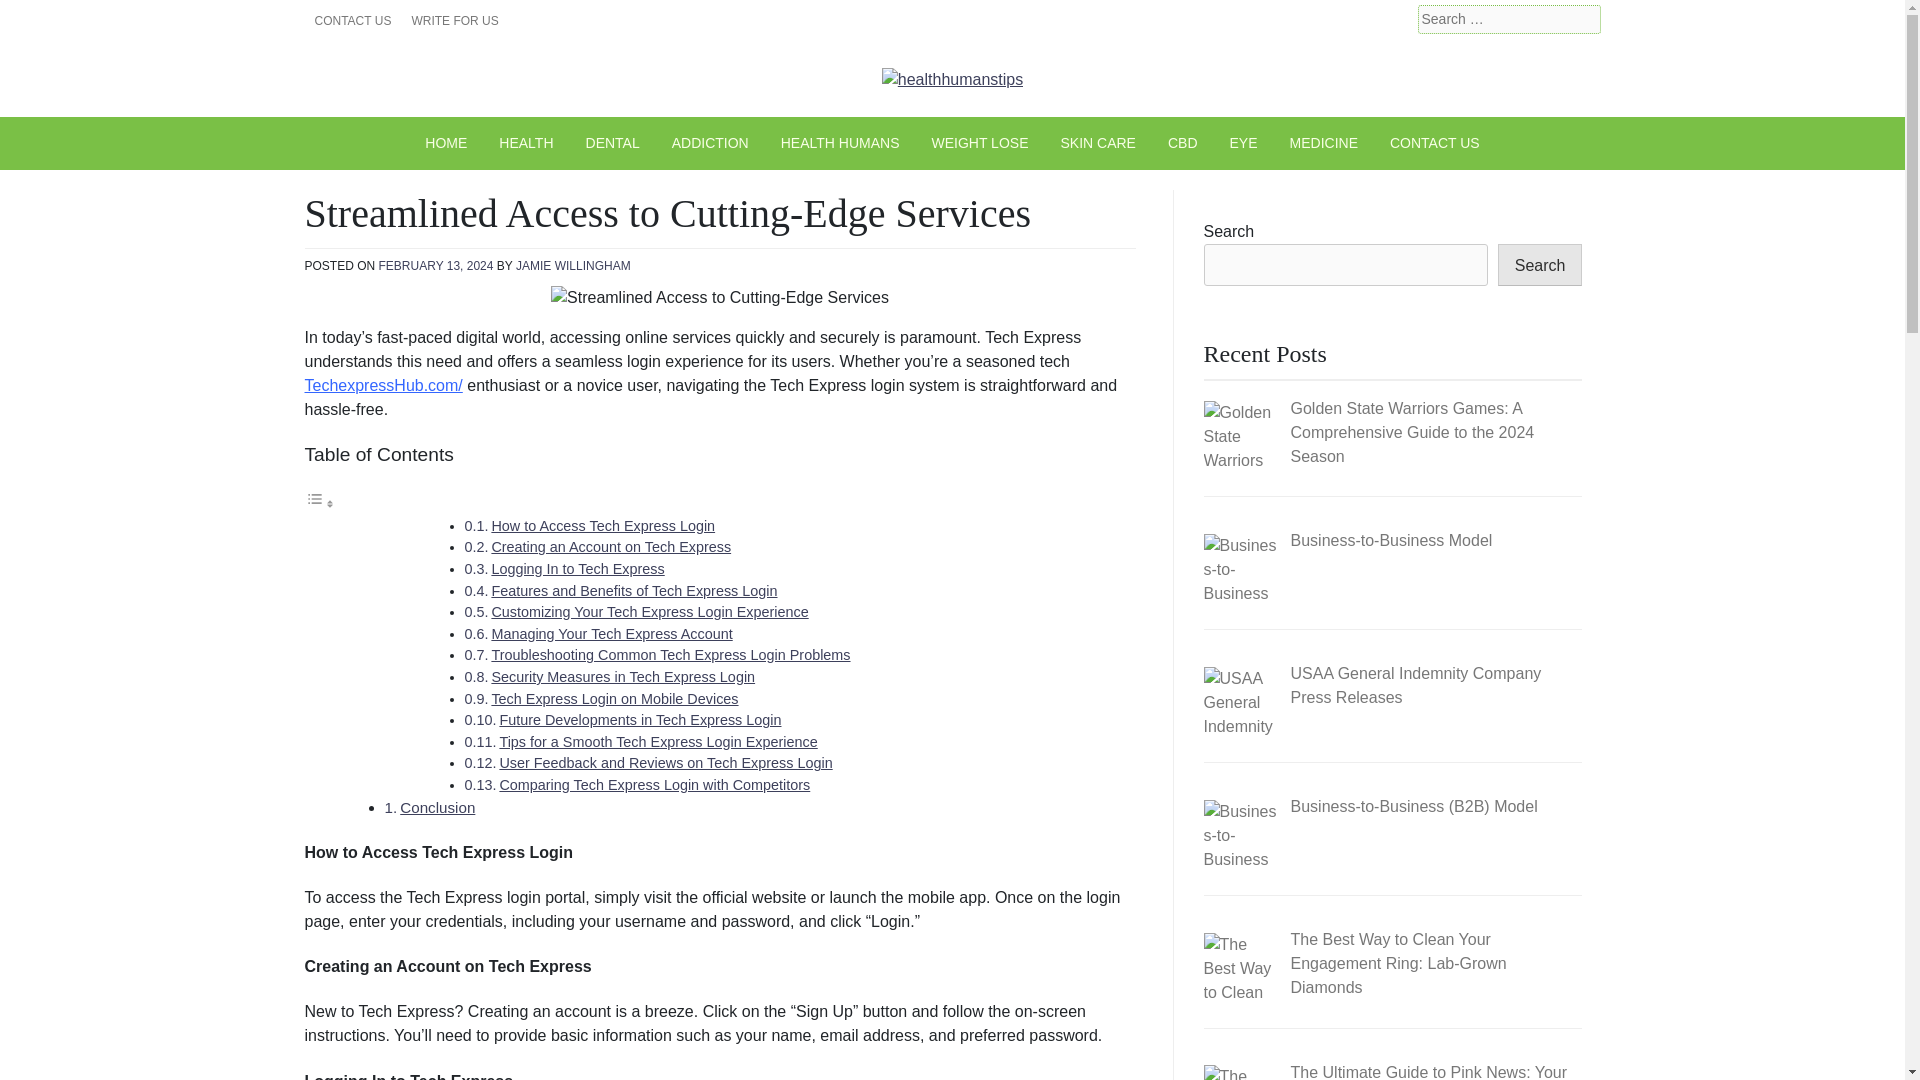  Describe the element at coordinates (710, 142) in the screenshot. I see `ADDICTION` at that location.